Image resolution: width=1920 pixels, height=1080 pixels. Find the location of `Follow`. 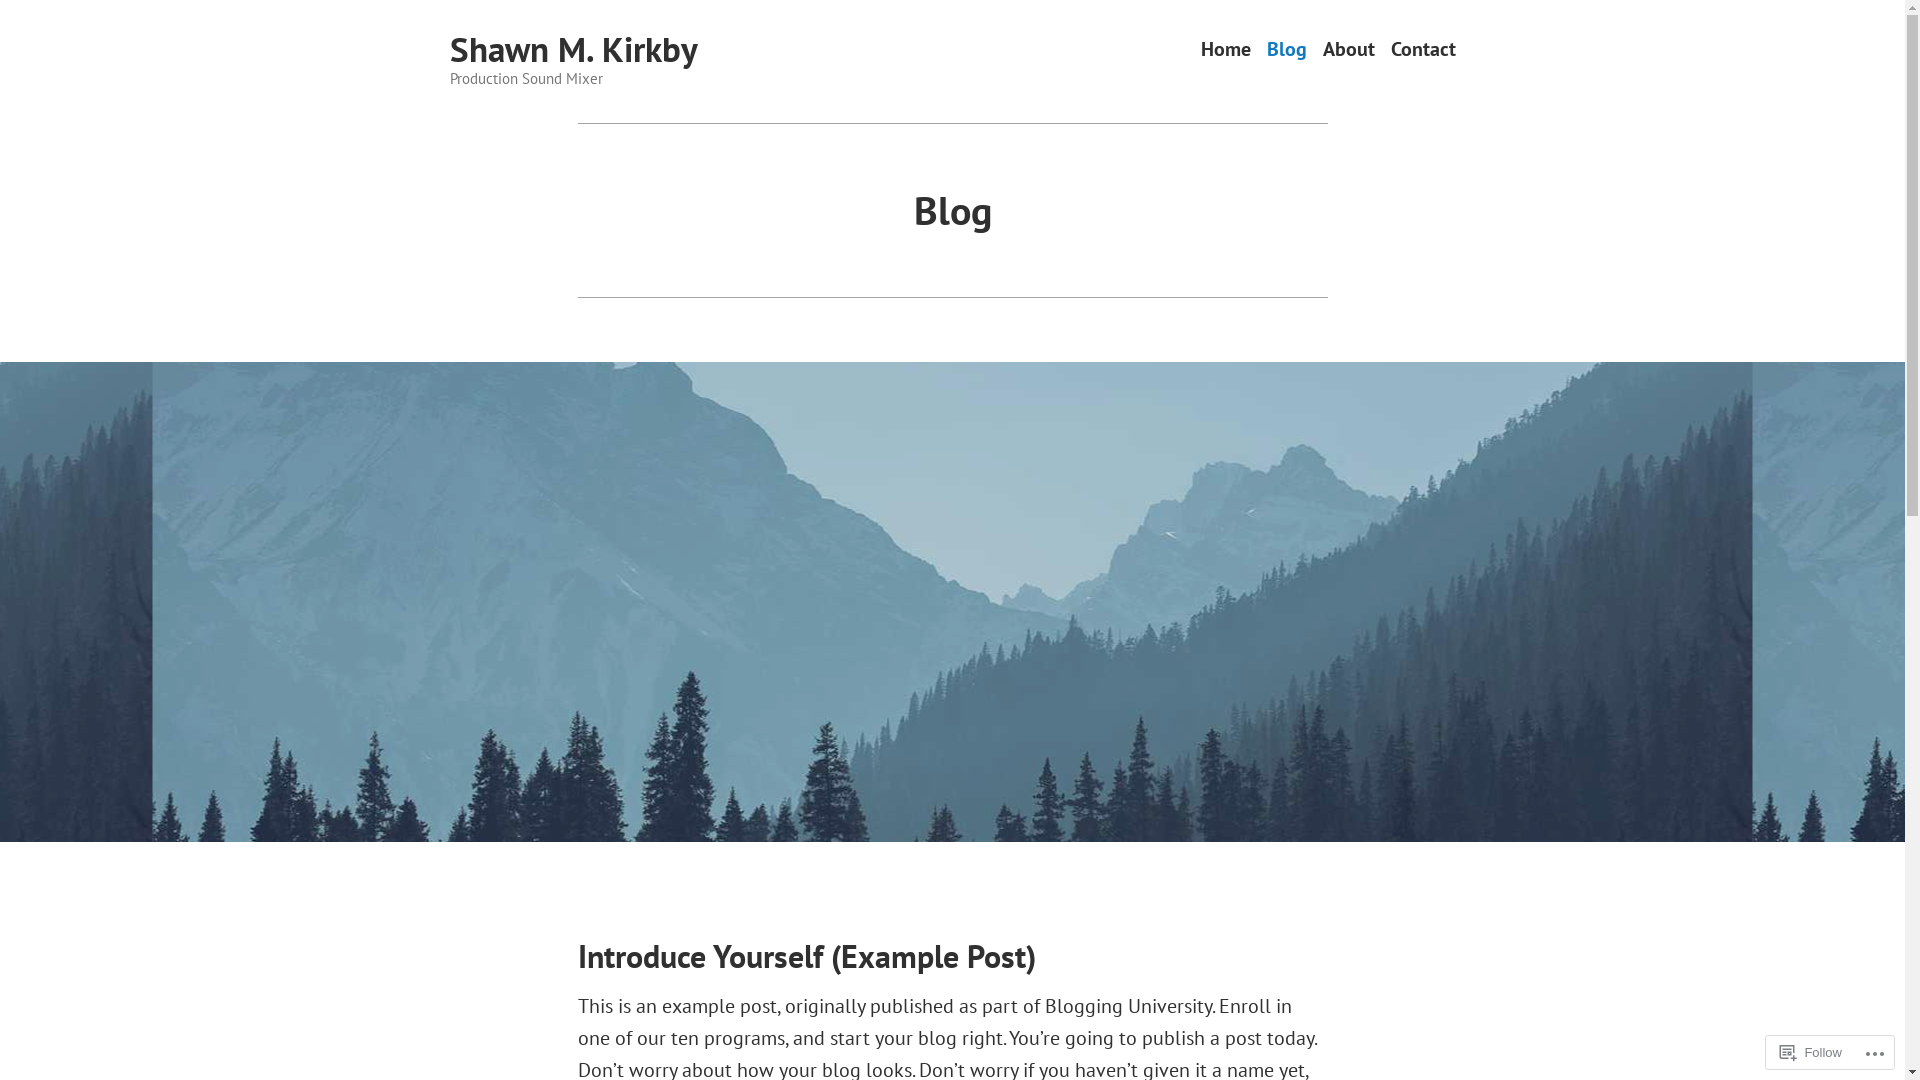

Follow is located at coordinates (1811, 1052).